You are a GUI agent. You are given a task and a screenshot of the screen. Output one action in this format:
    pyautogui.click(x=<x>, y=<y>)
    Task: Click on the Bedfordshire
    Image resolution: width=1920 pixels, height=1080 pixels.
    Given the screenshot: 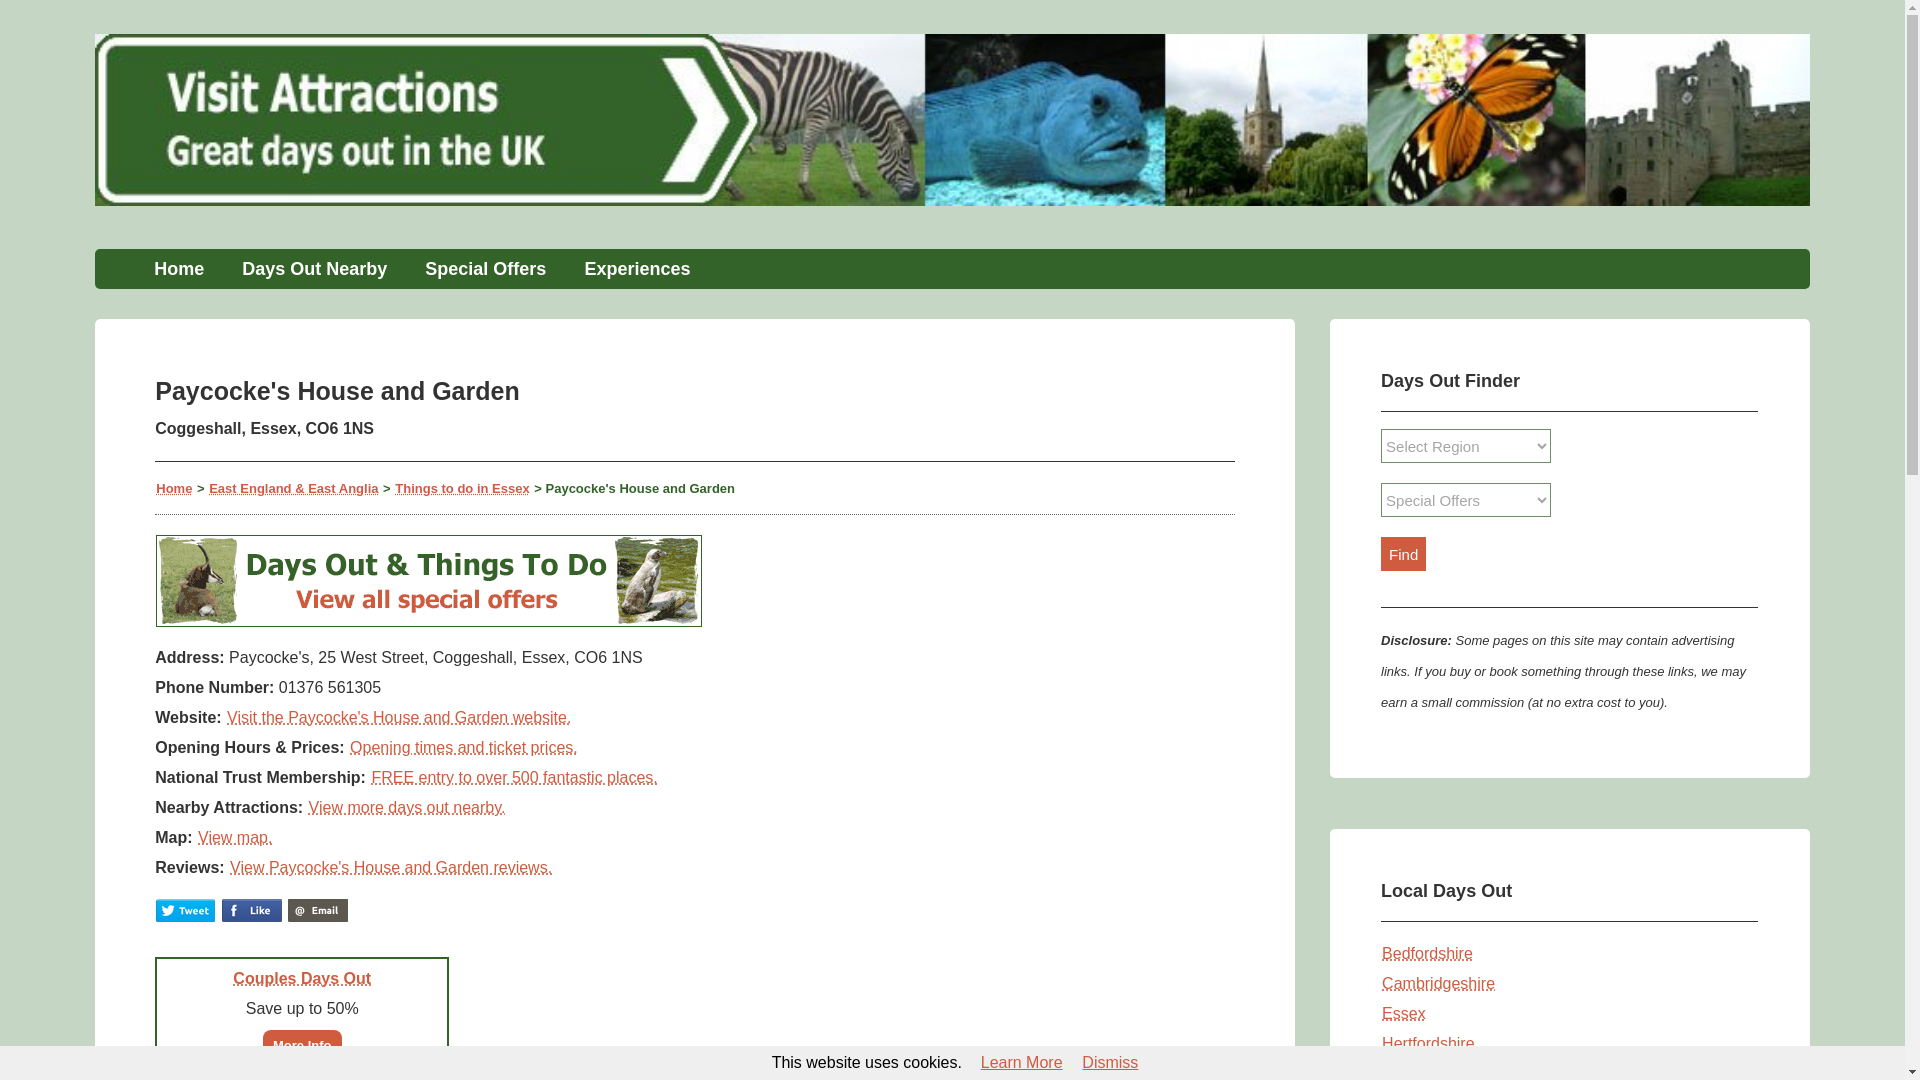 What is the action you would take?
    pyautogui.click(x=1427, y=954)
    